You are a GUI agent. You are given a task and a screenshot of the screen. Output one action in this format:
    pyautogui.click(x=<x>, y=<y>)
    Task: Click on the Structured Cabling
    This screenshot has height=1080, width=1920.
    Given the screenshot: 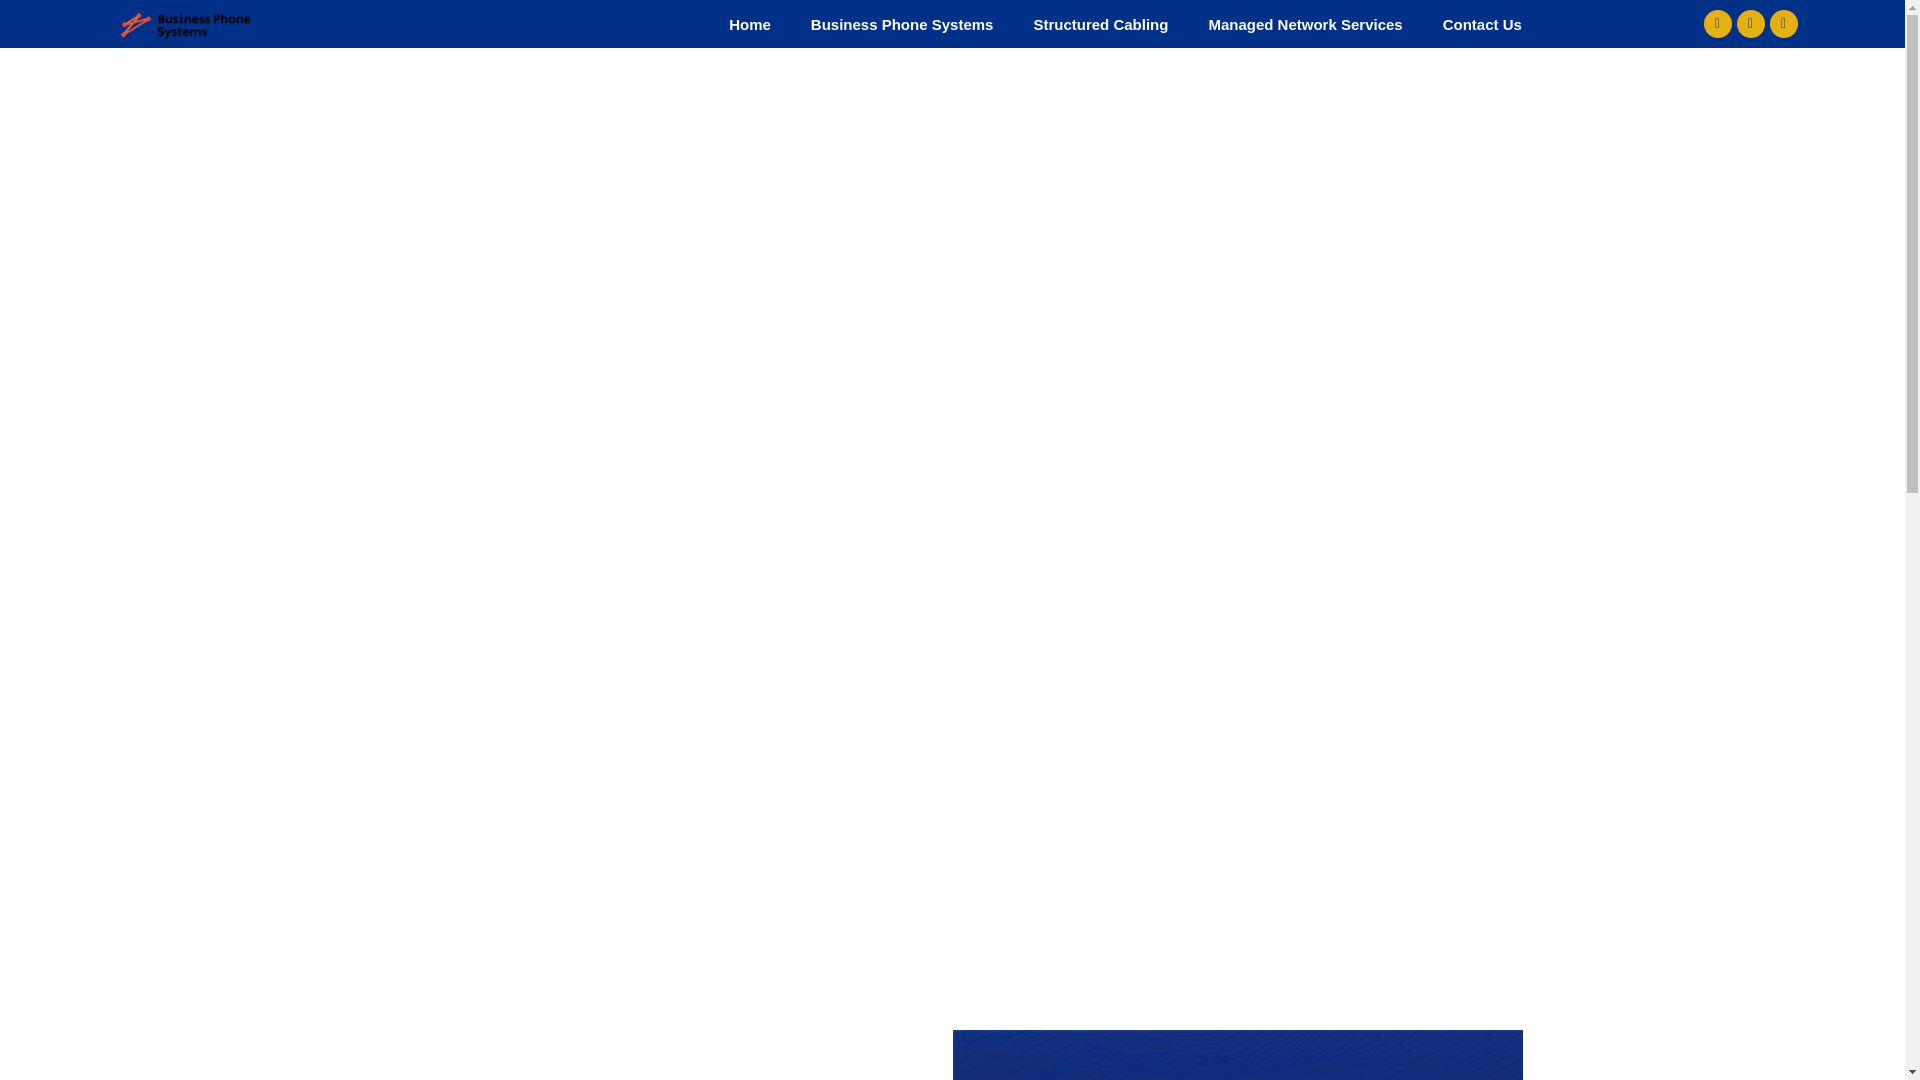 What is the action you would take?
    pyautogui.click(x=1100, y=24)
    